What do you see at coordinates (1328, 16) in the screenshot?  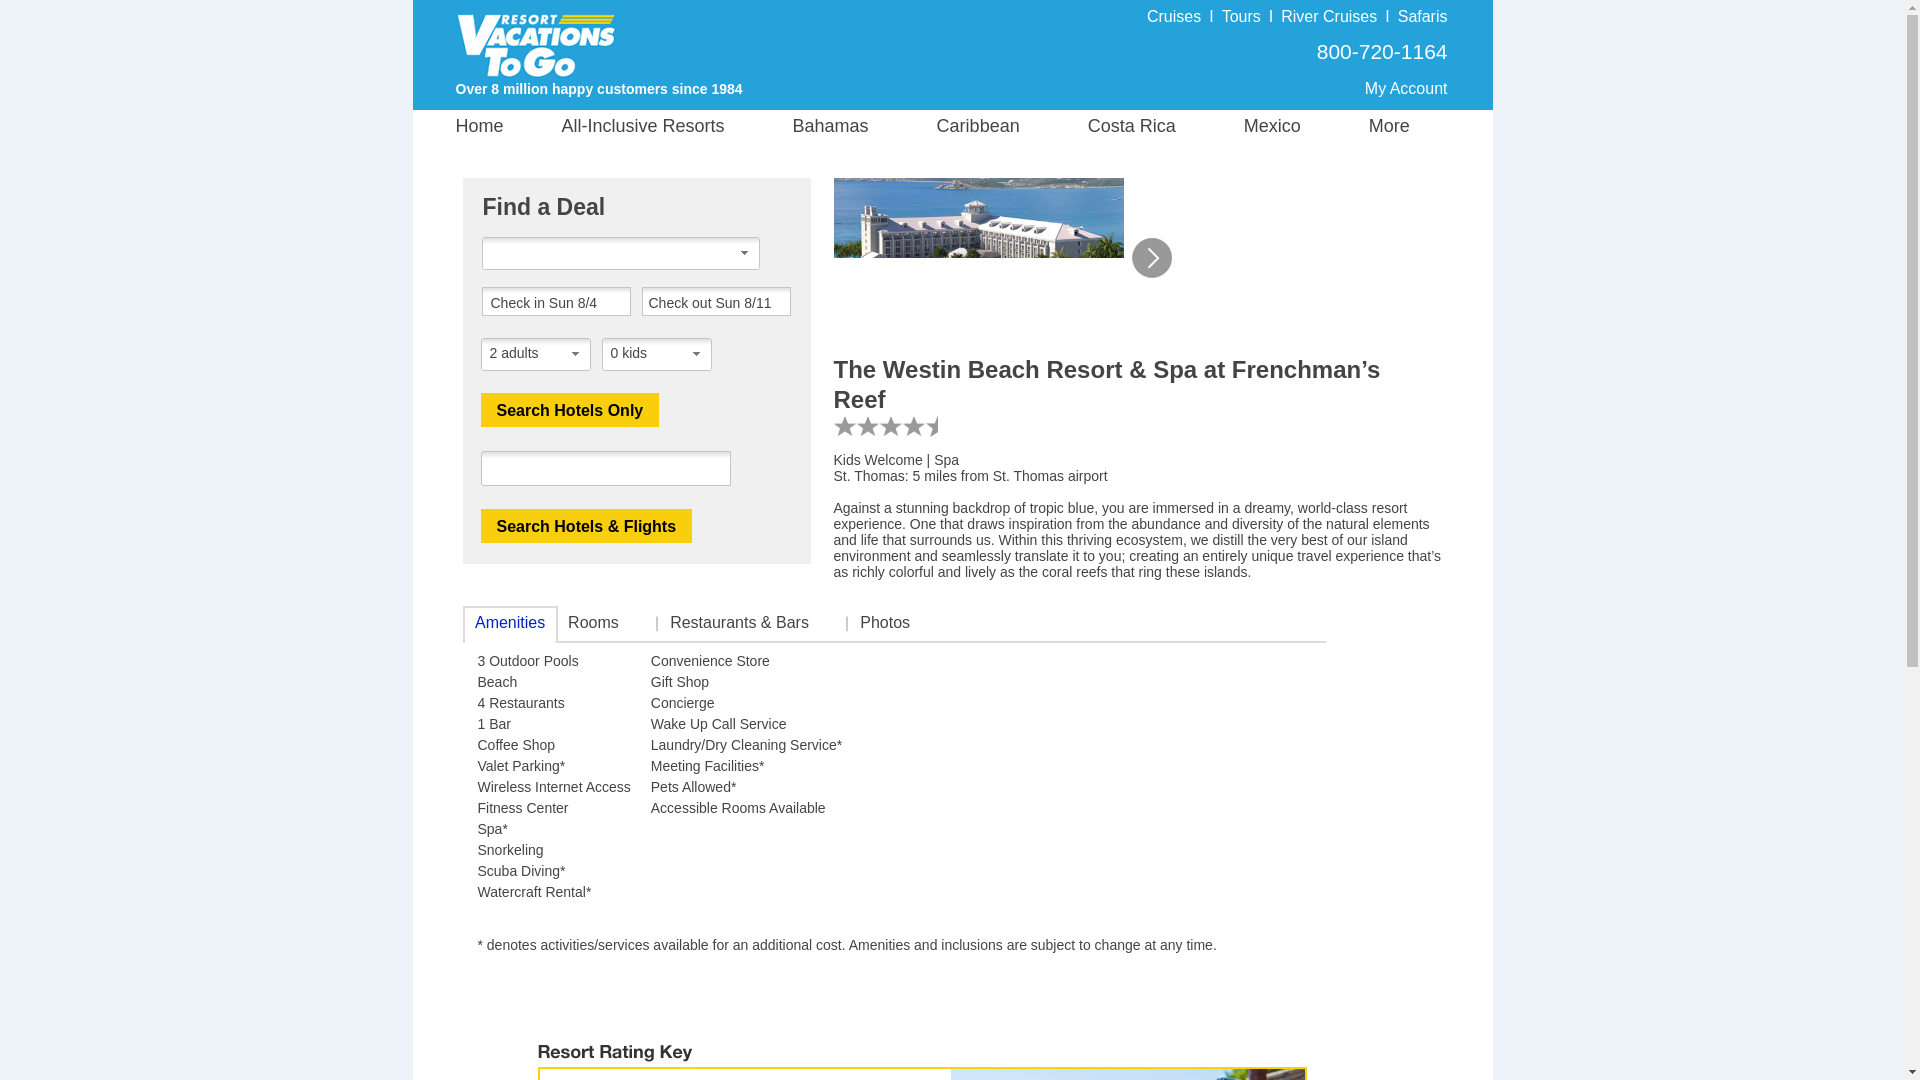 I see `River Cruises` at bounding box center [1328, 16].